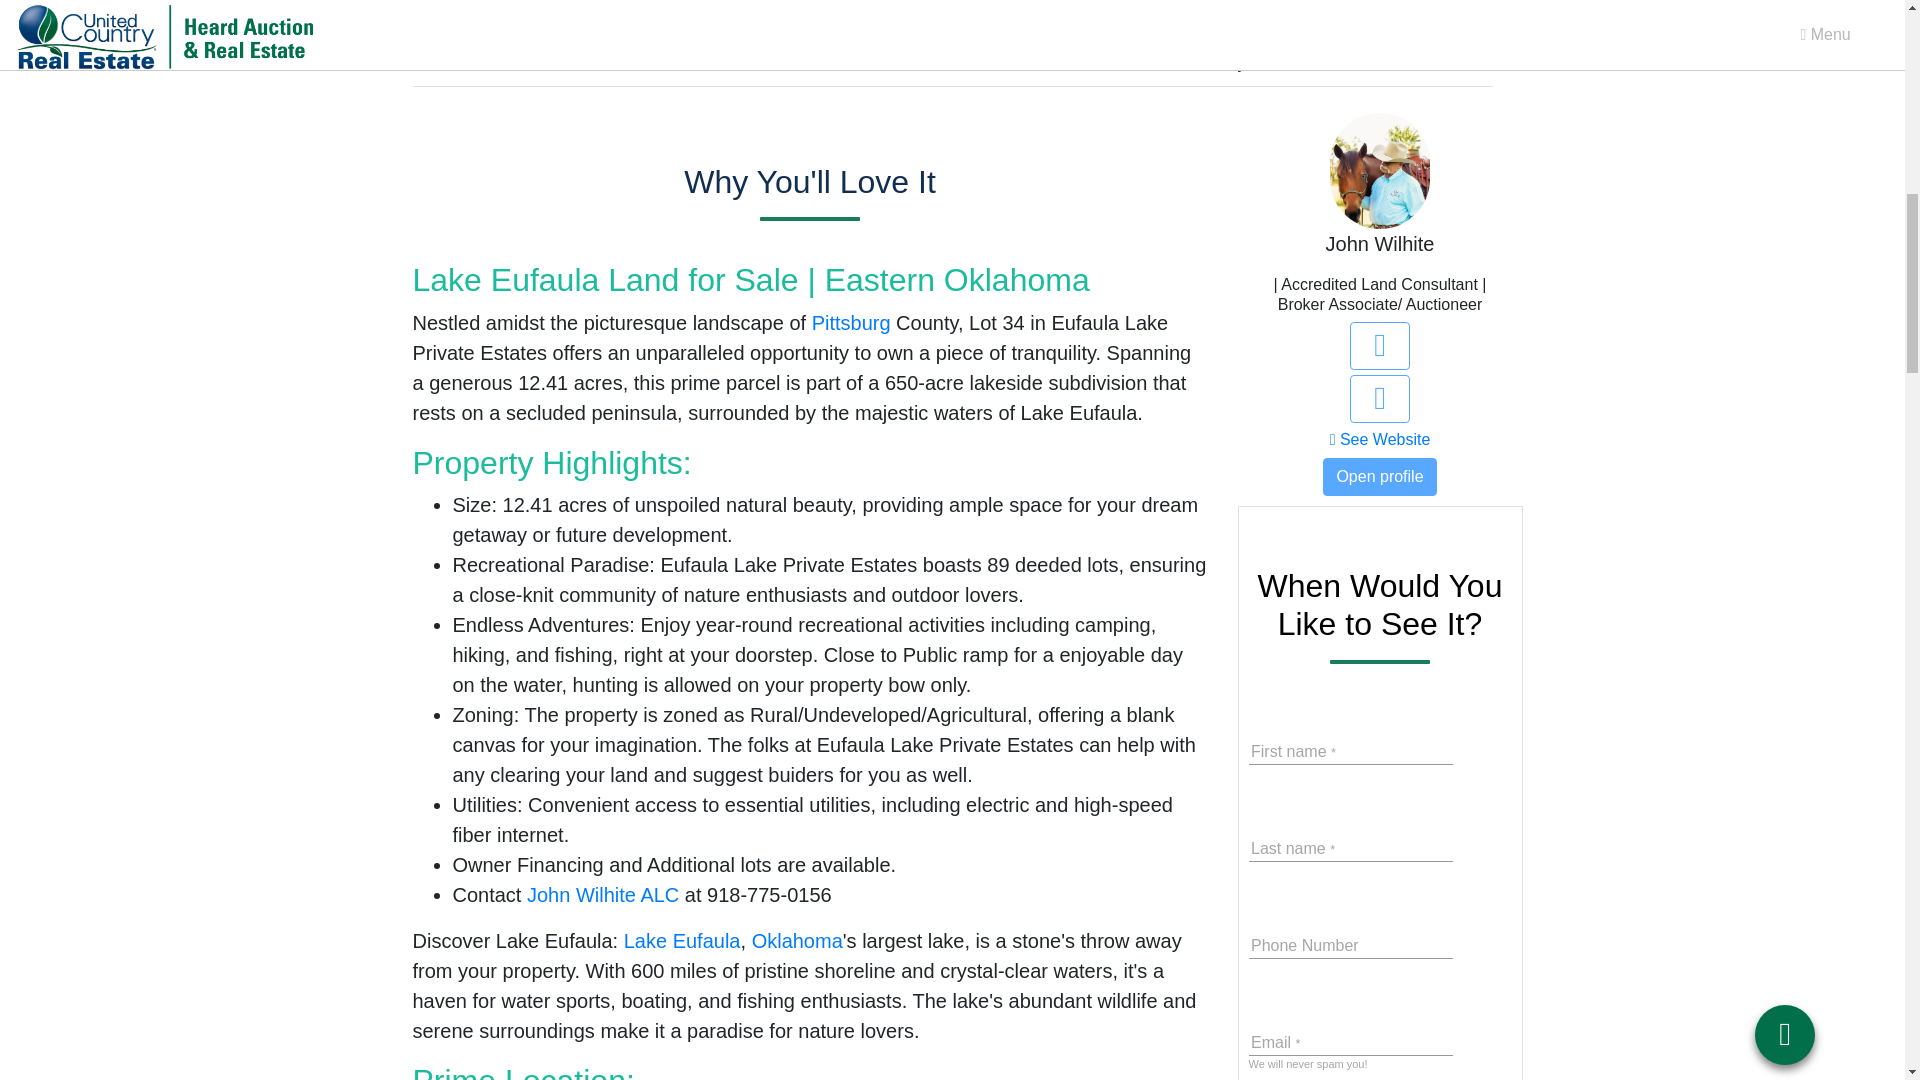  I want to click on ALC, so click(659, 895).